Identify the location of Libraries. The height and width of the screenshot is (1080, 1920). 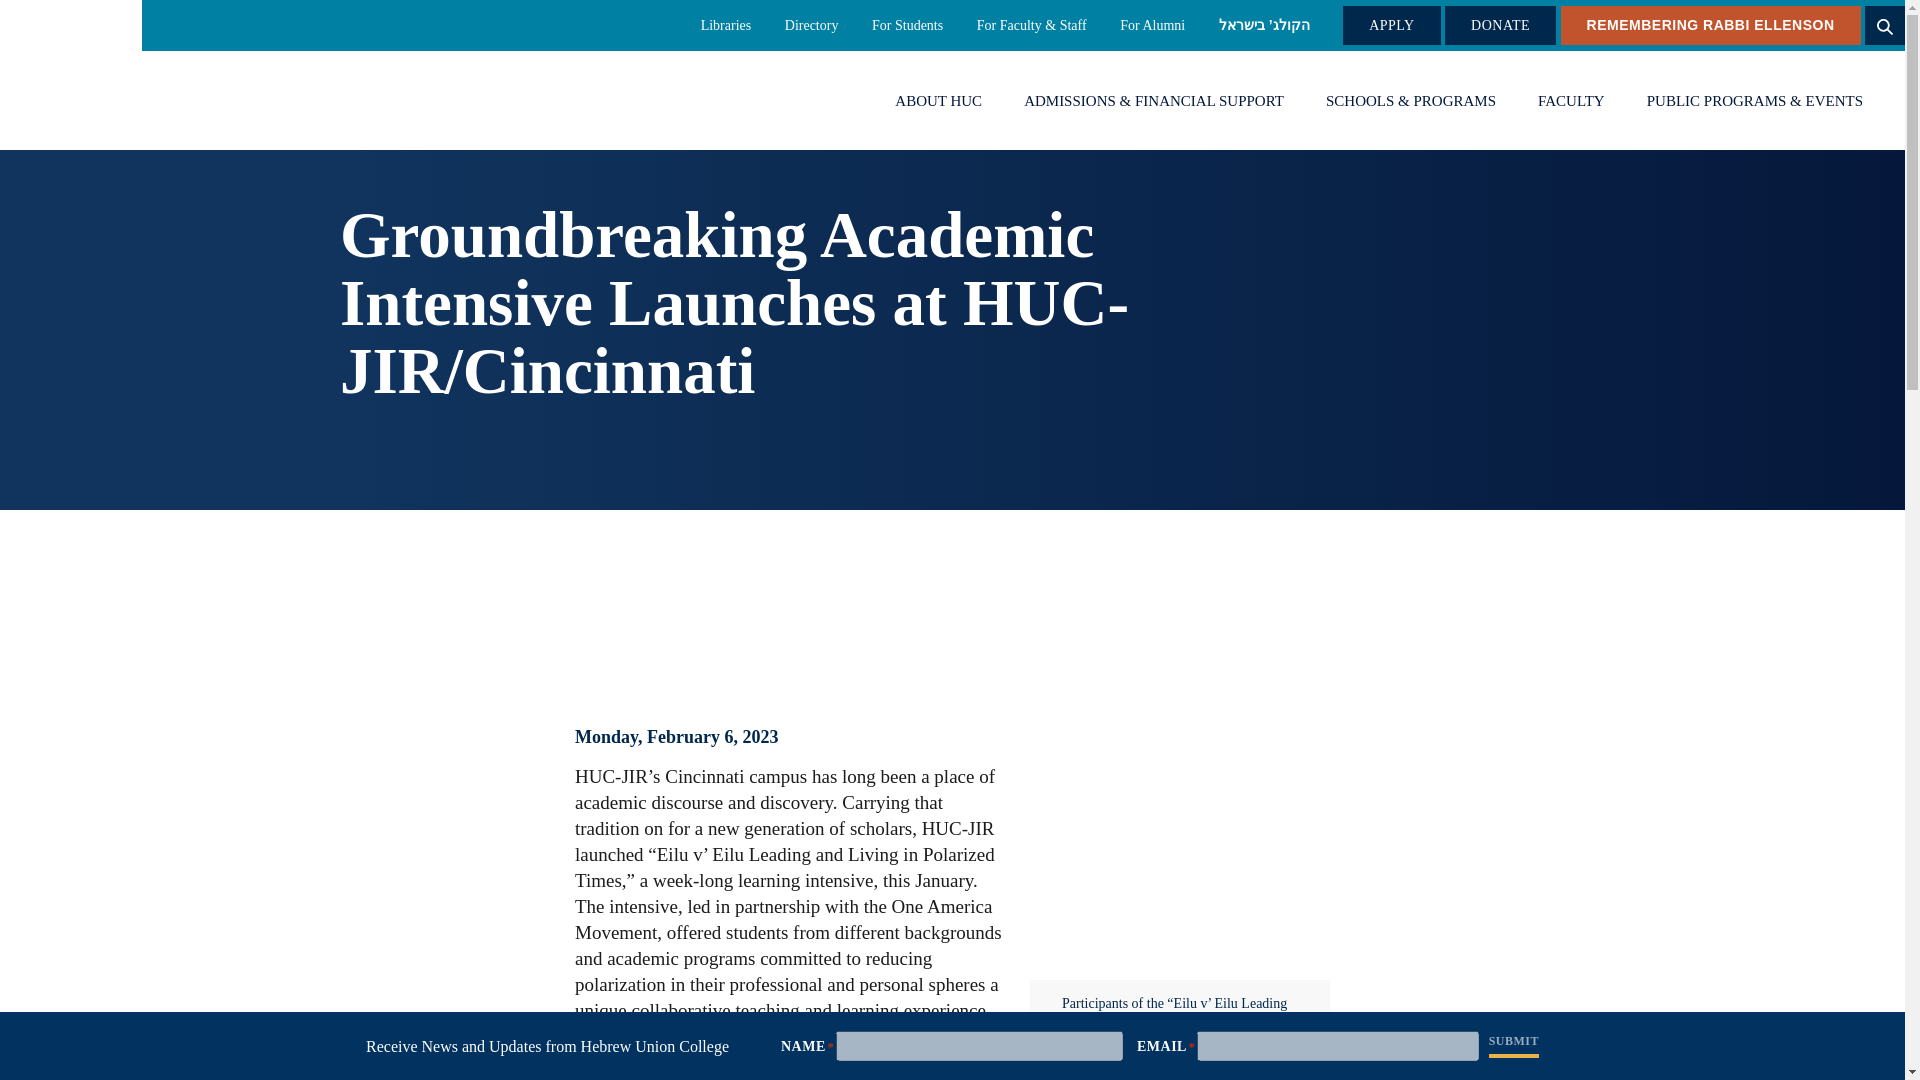
(726, 25).